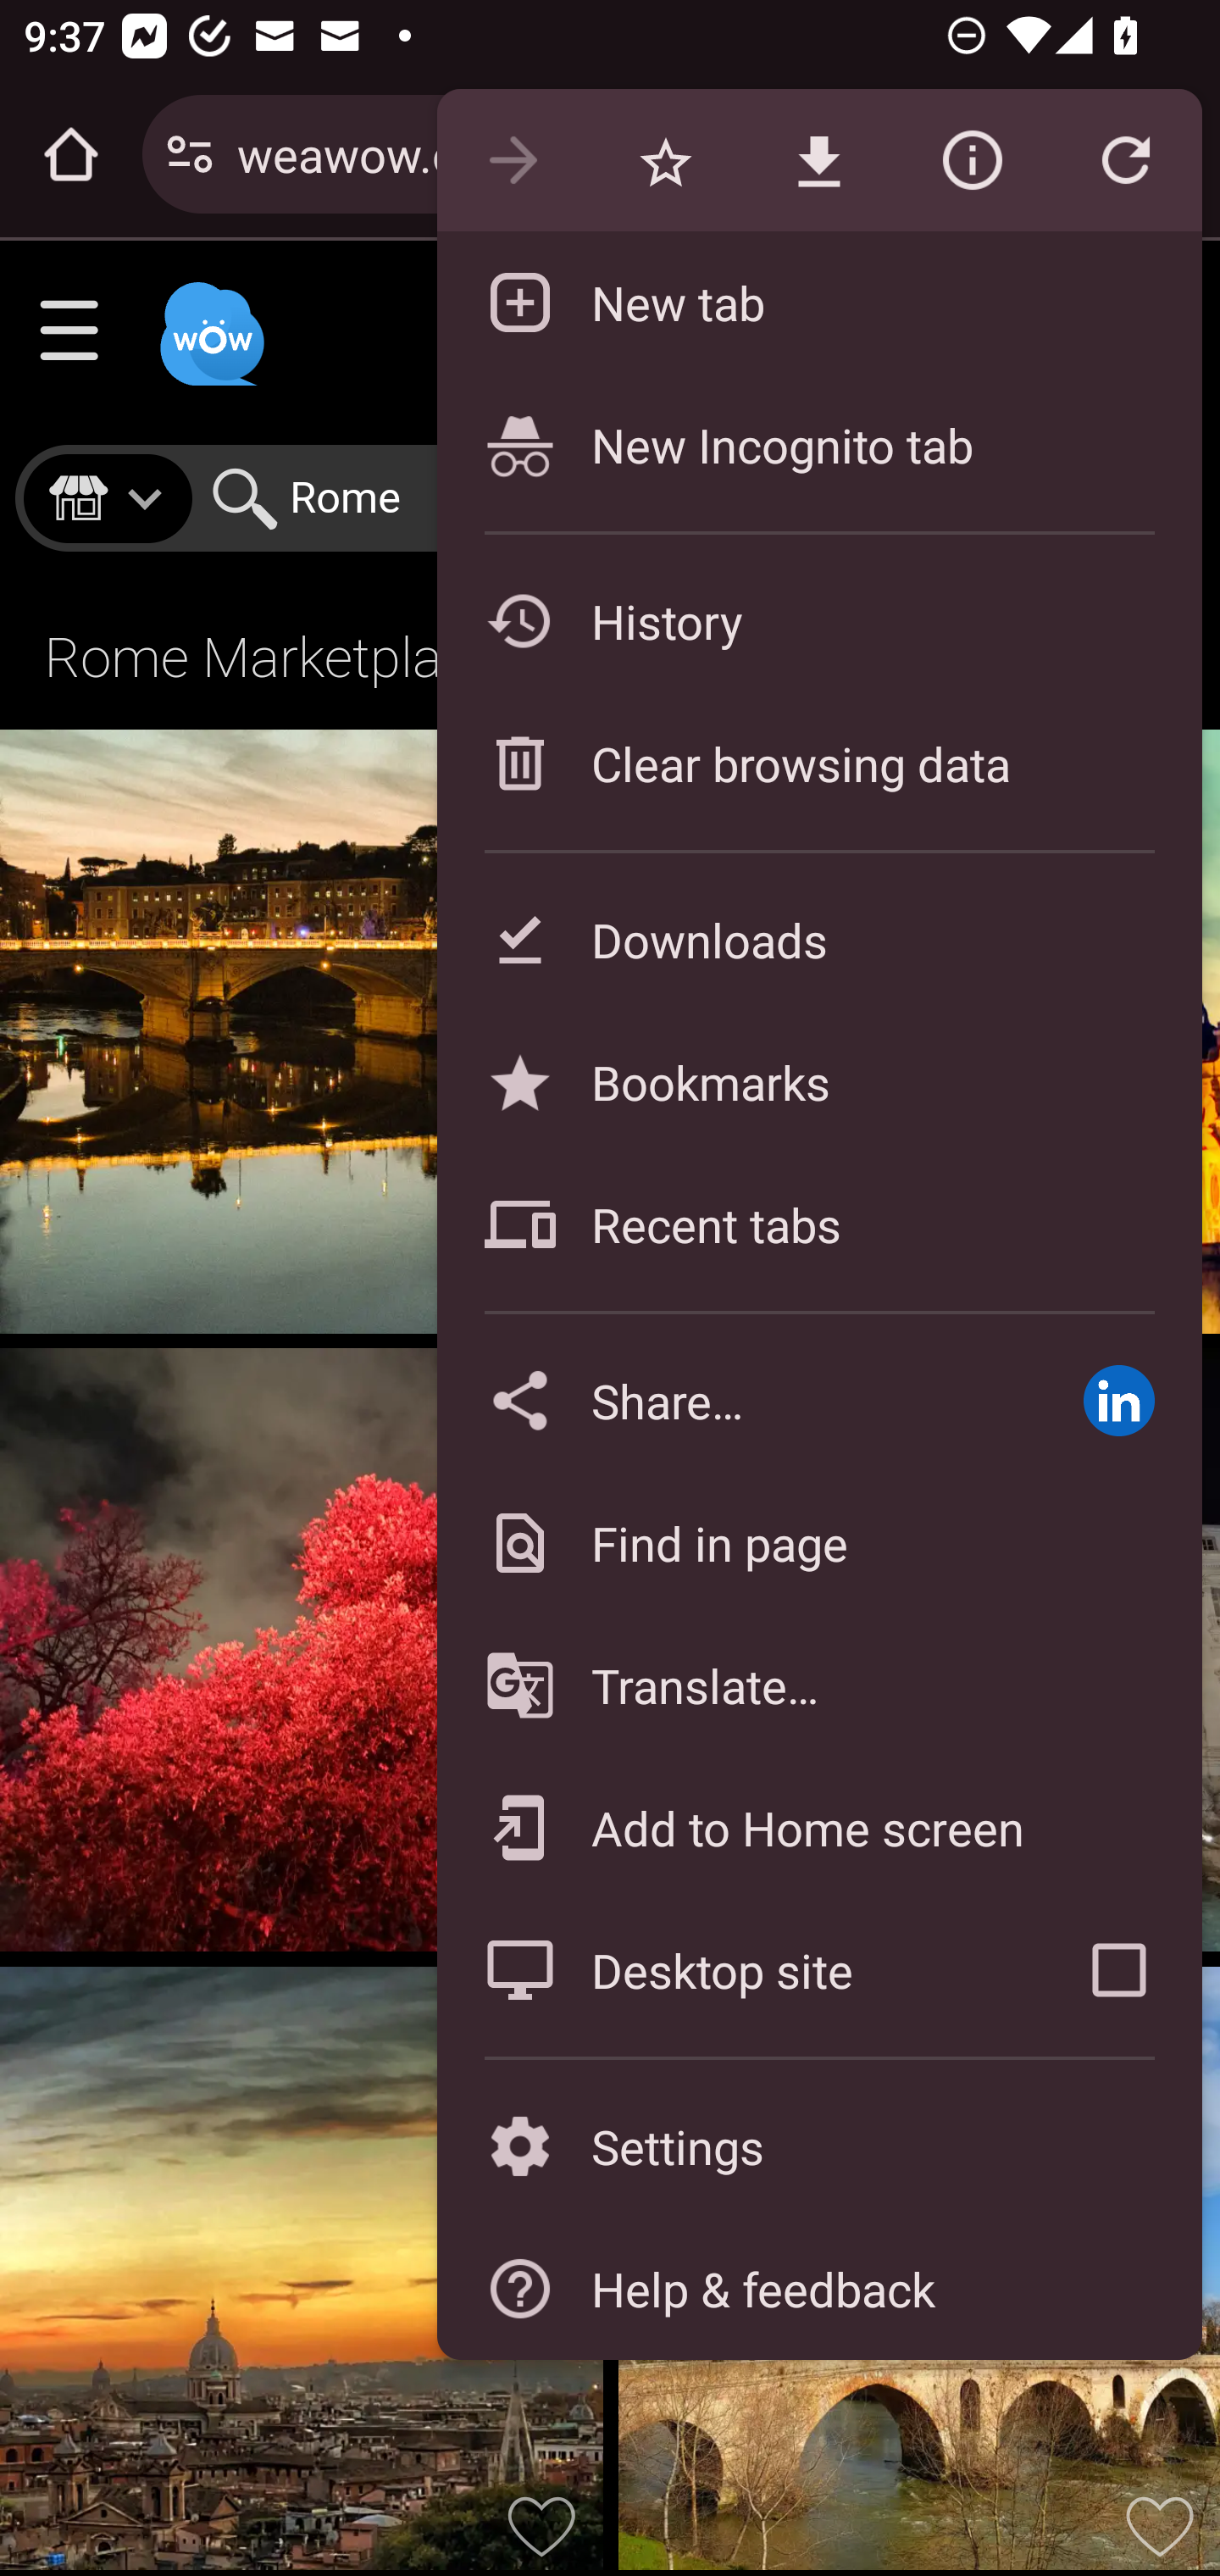 This screenshot has height=2576, width=1220. Describe the element at coordinates (818, 939) in the screenshot. I see `Downloads` at that location.